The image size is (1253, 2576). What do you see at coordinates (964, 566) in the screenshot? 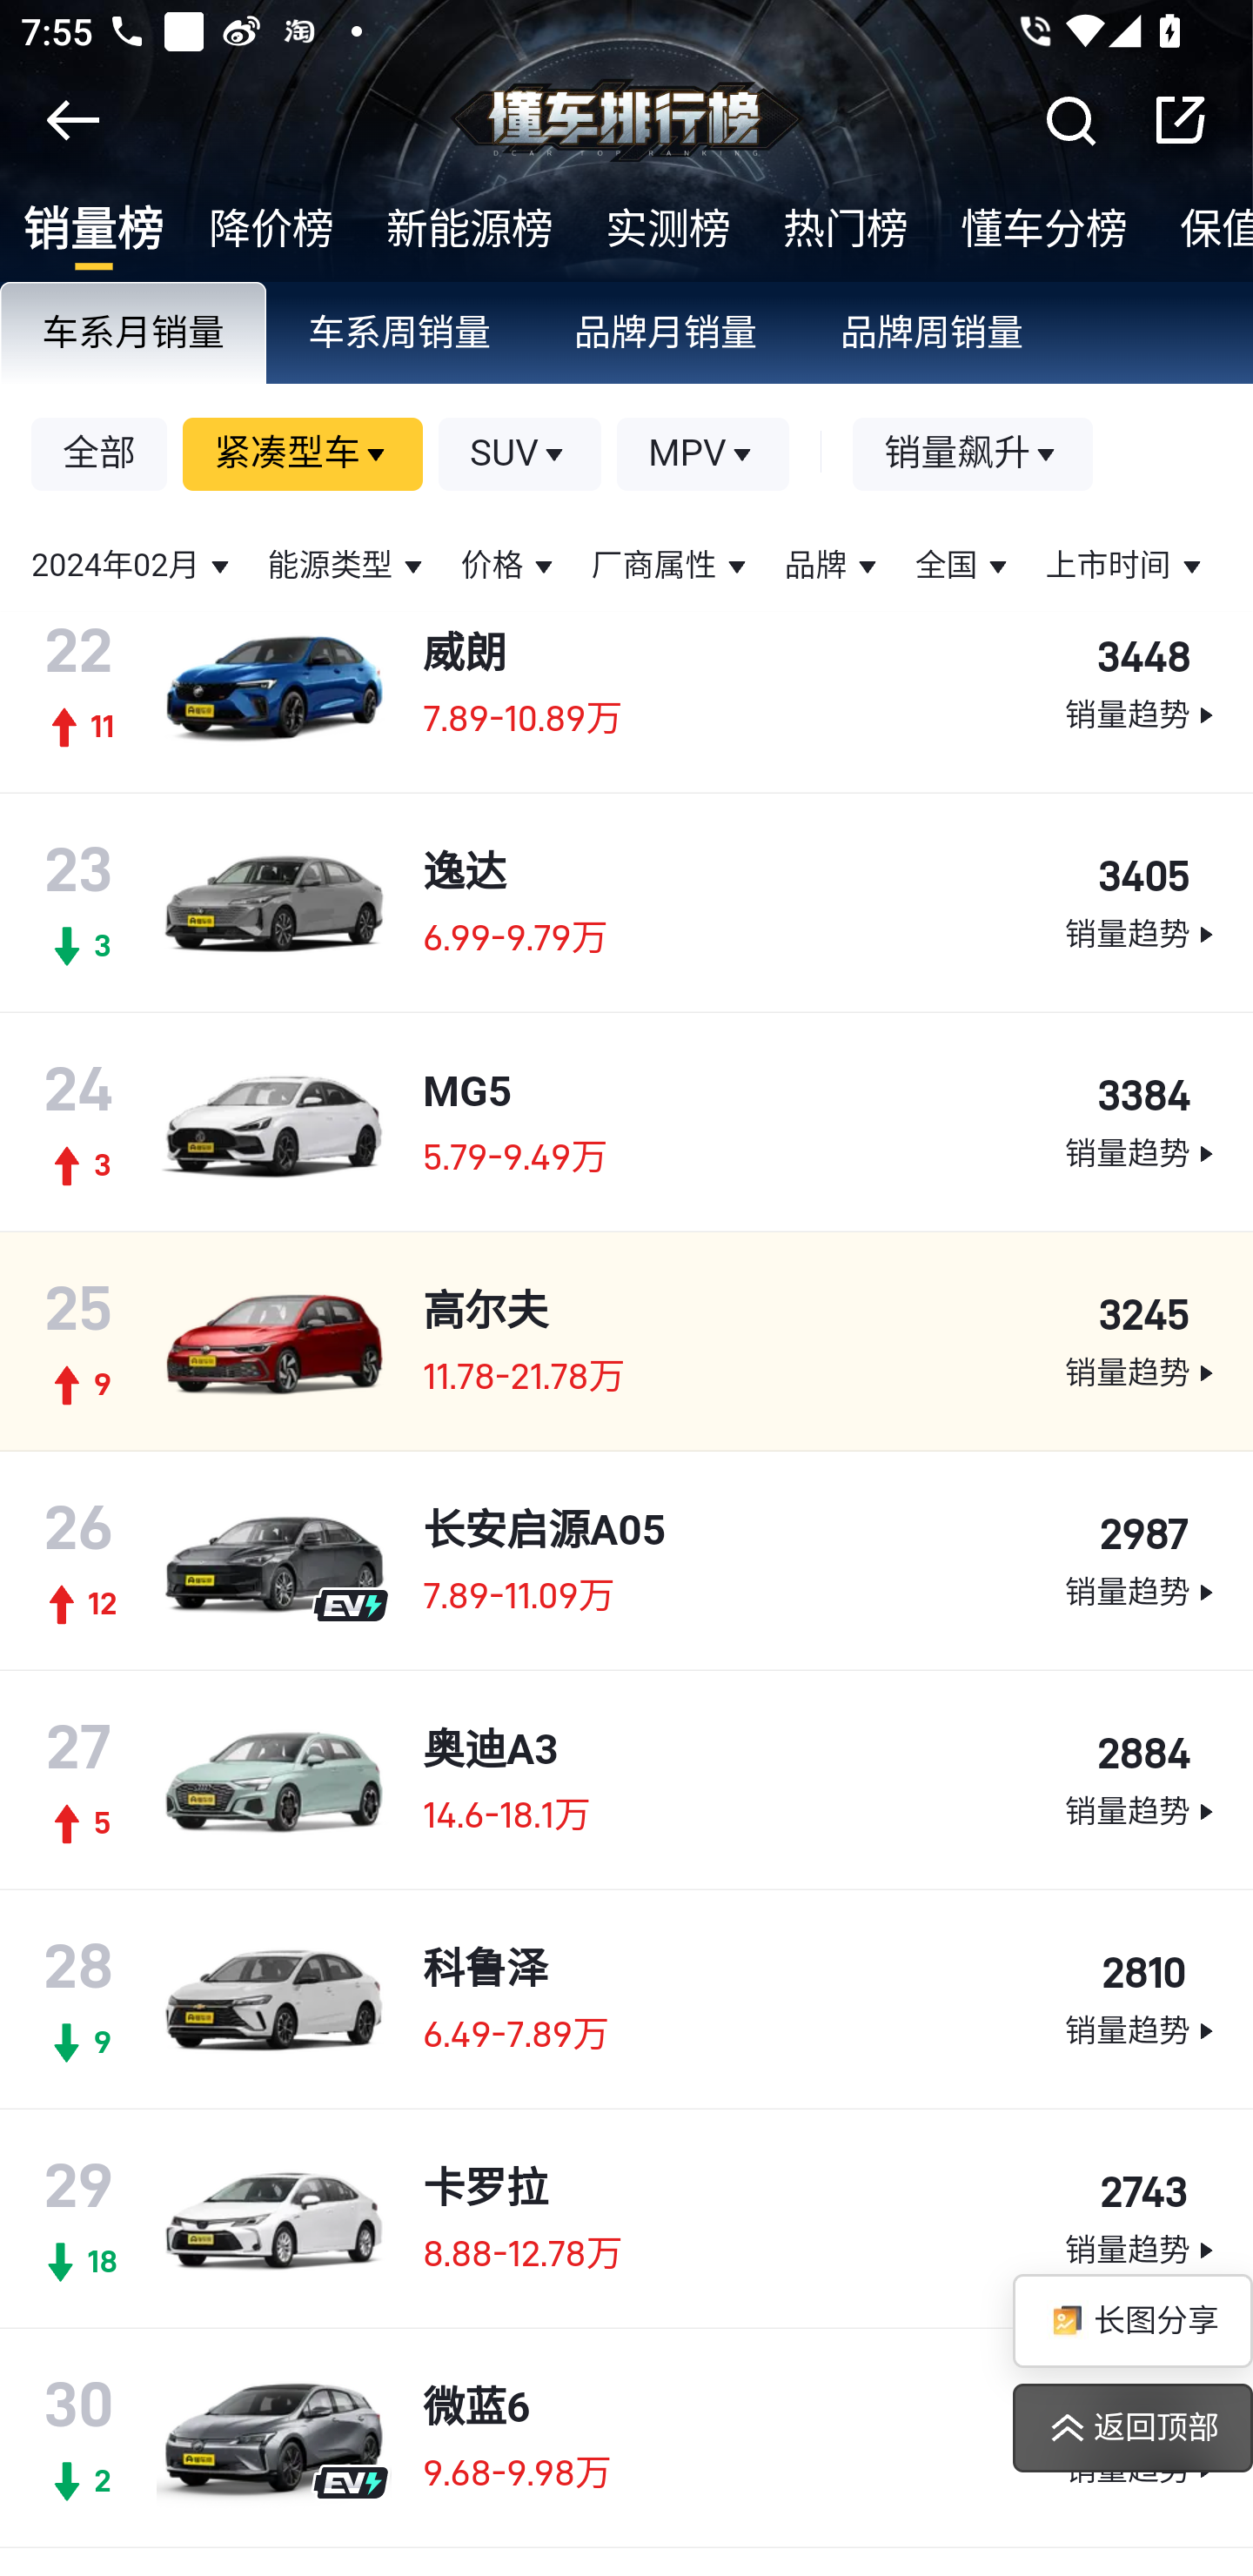
I see `全国` at bounding box center [964, 566].